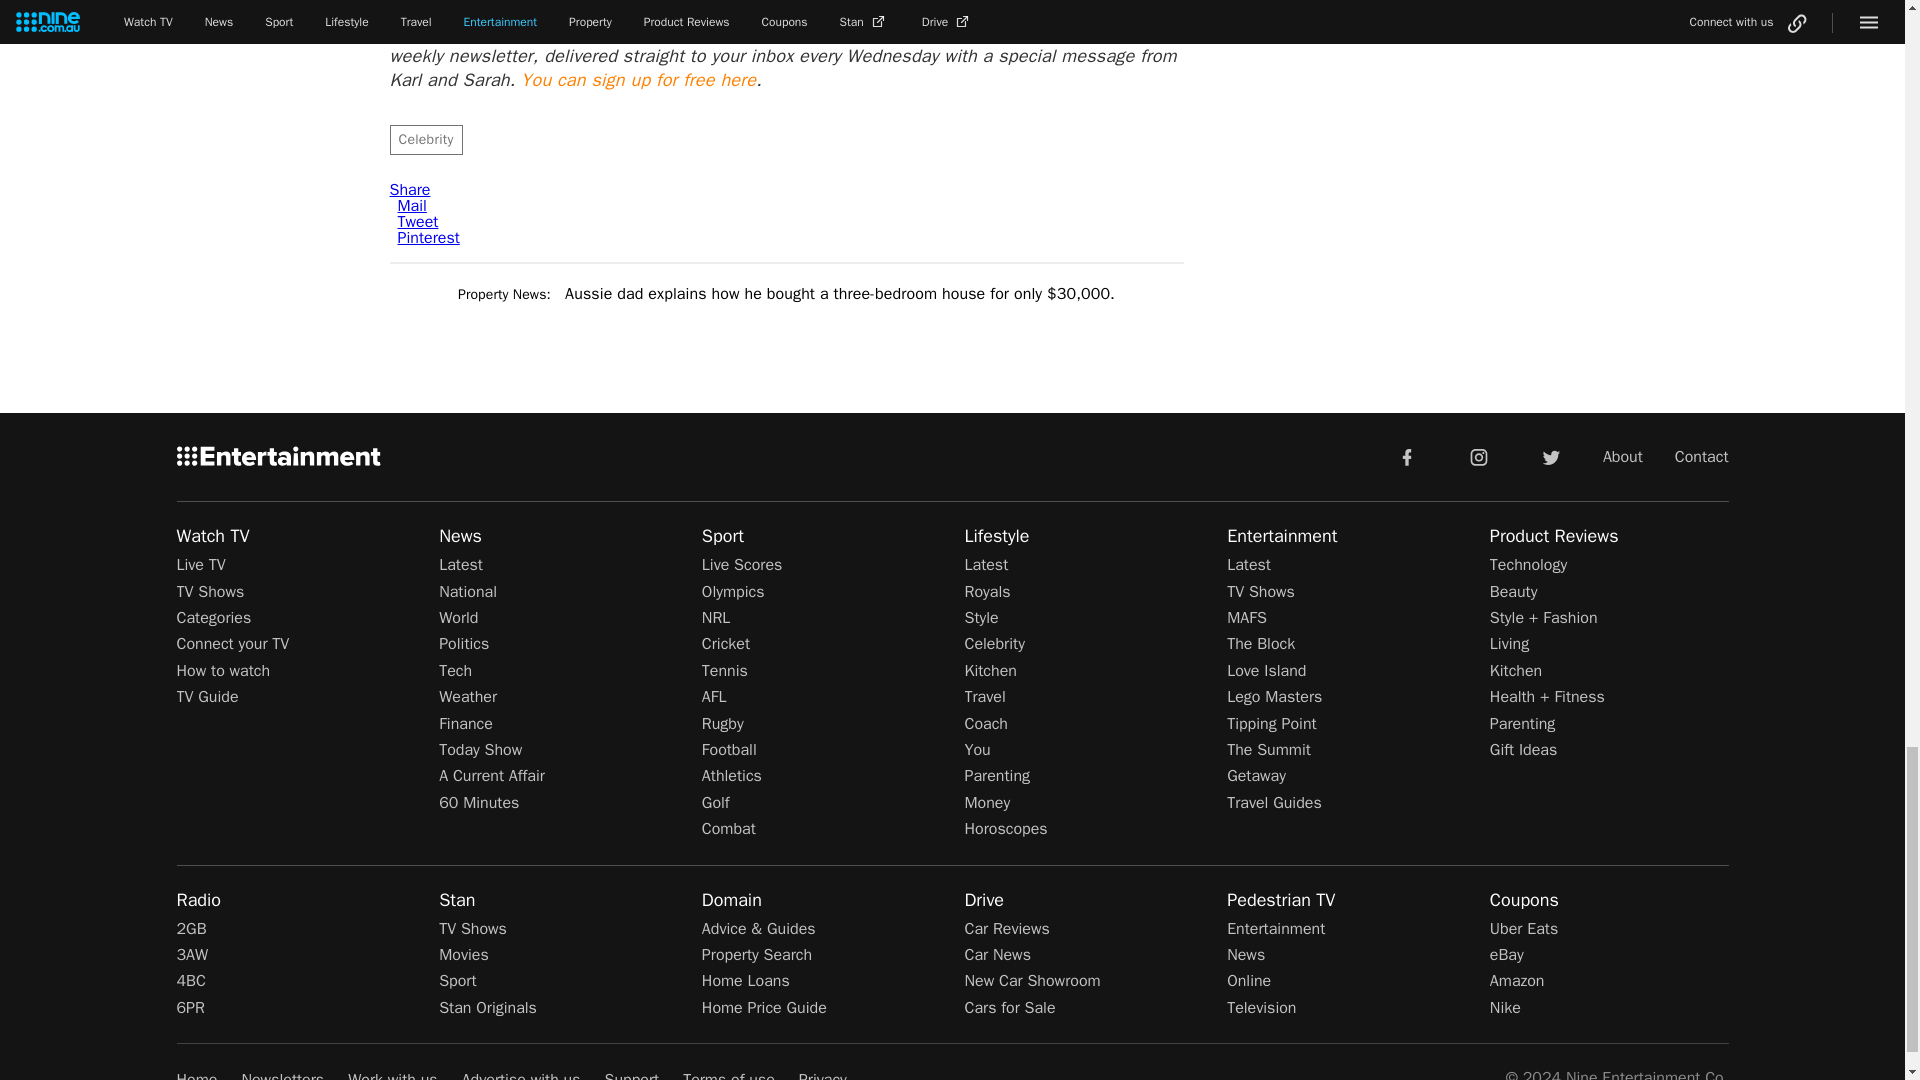 Image resolution: width=1920 pixels, height=1080 pixels. What do you see at coordinates (1623, 456) in the screenshot?
I see `About` at bounding box center [1623, 456].